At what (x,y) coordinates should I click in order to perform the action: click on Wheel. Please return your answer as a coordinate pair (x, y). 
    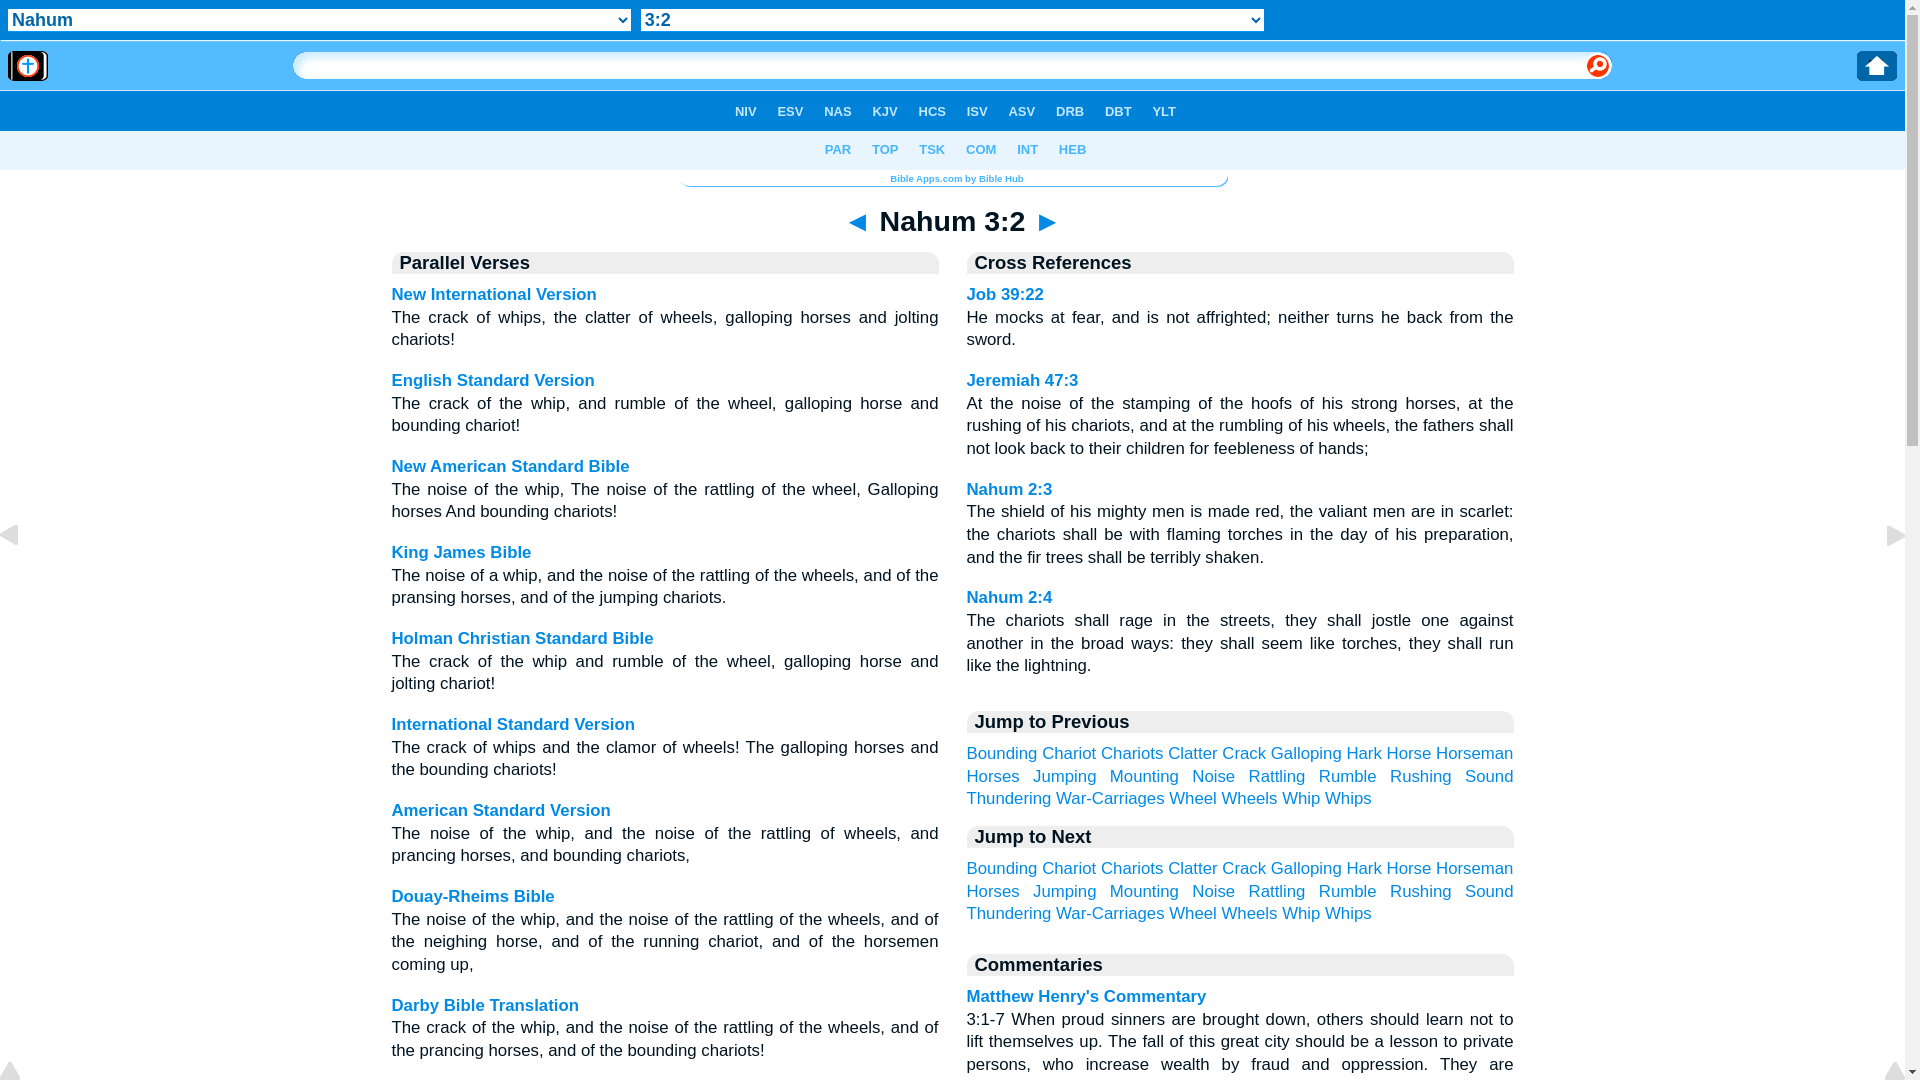
    Looking at the image, I should click on (1193, 798).